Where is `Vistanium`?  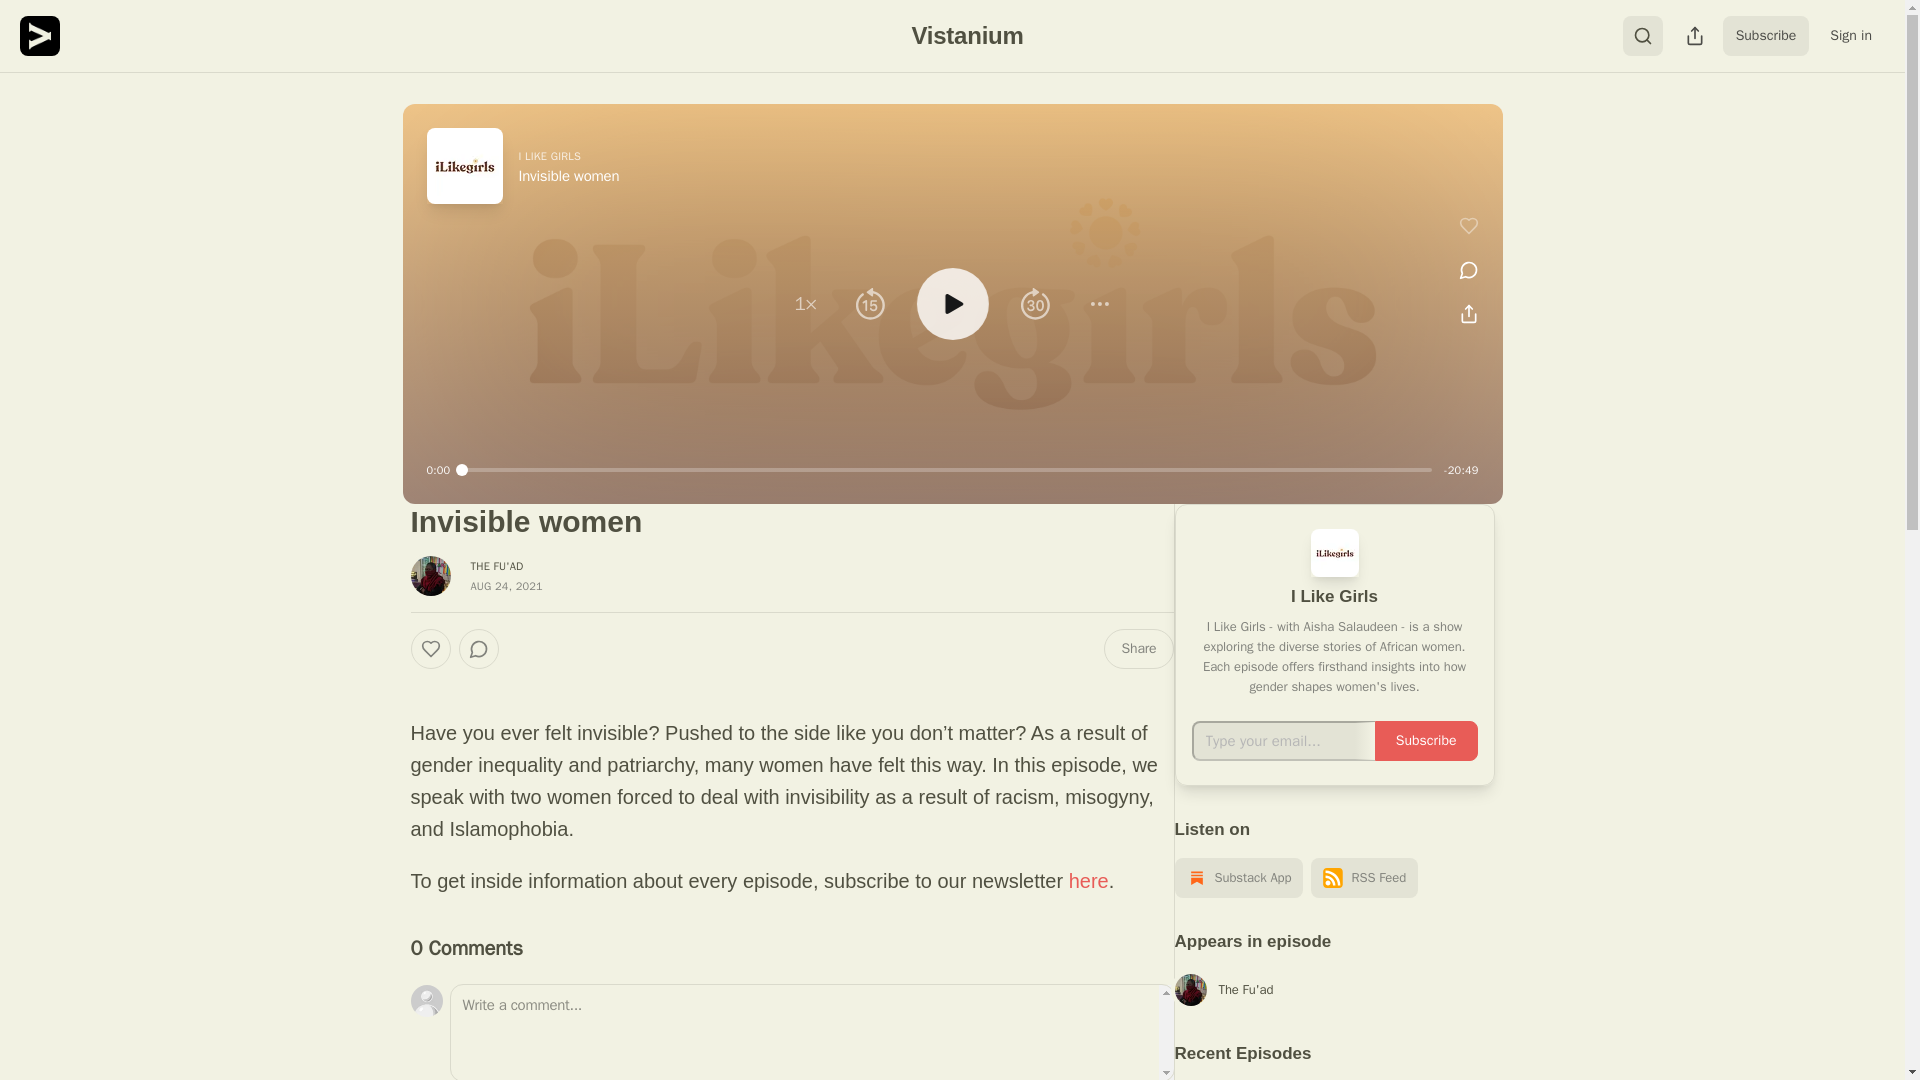 Vistanium is located at coordinates (966, 34).